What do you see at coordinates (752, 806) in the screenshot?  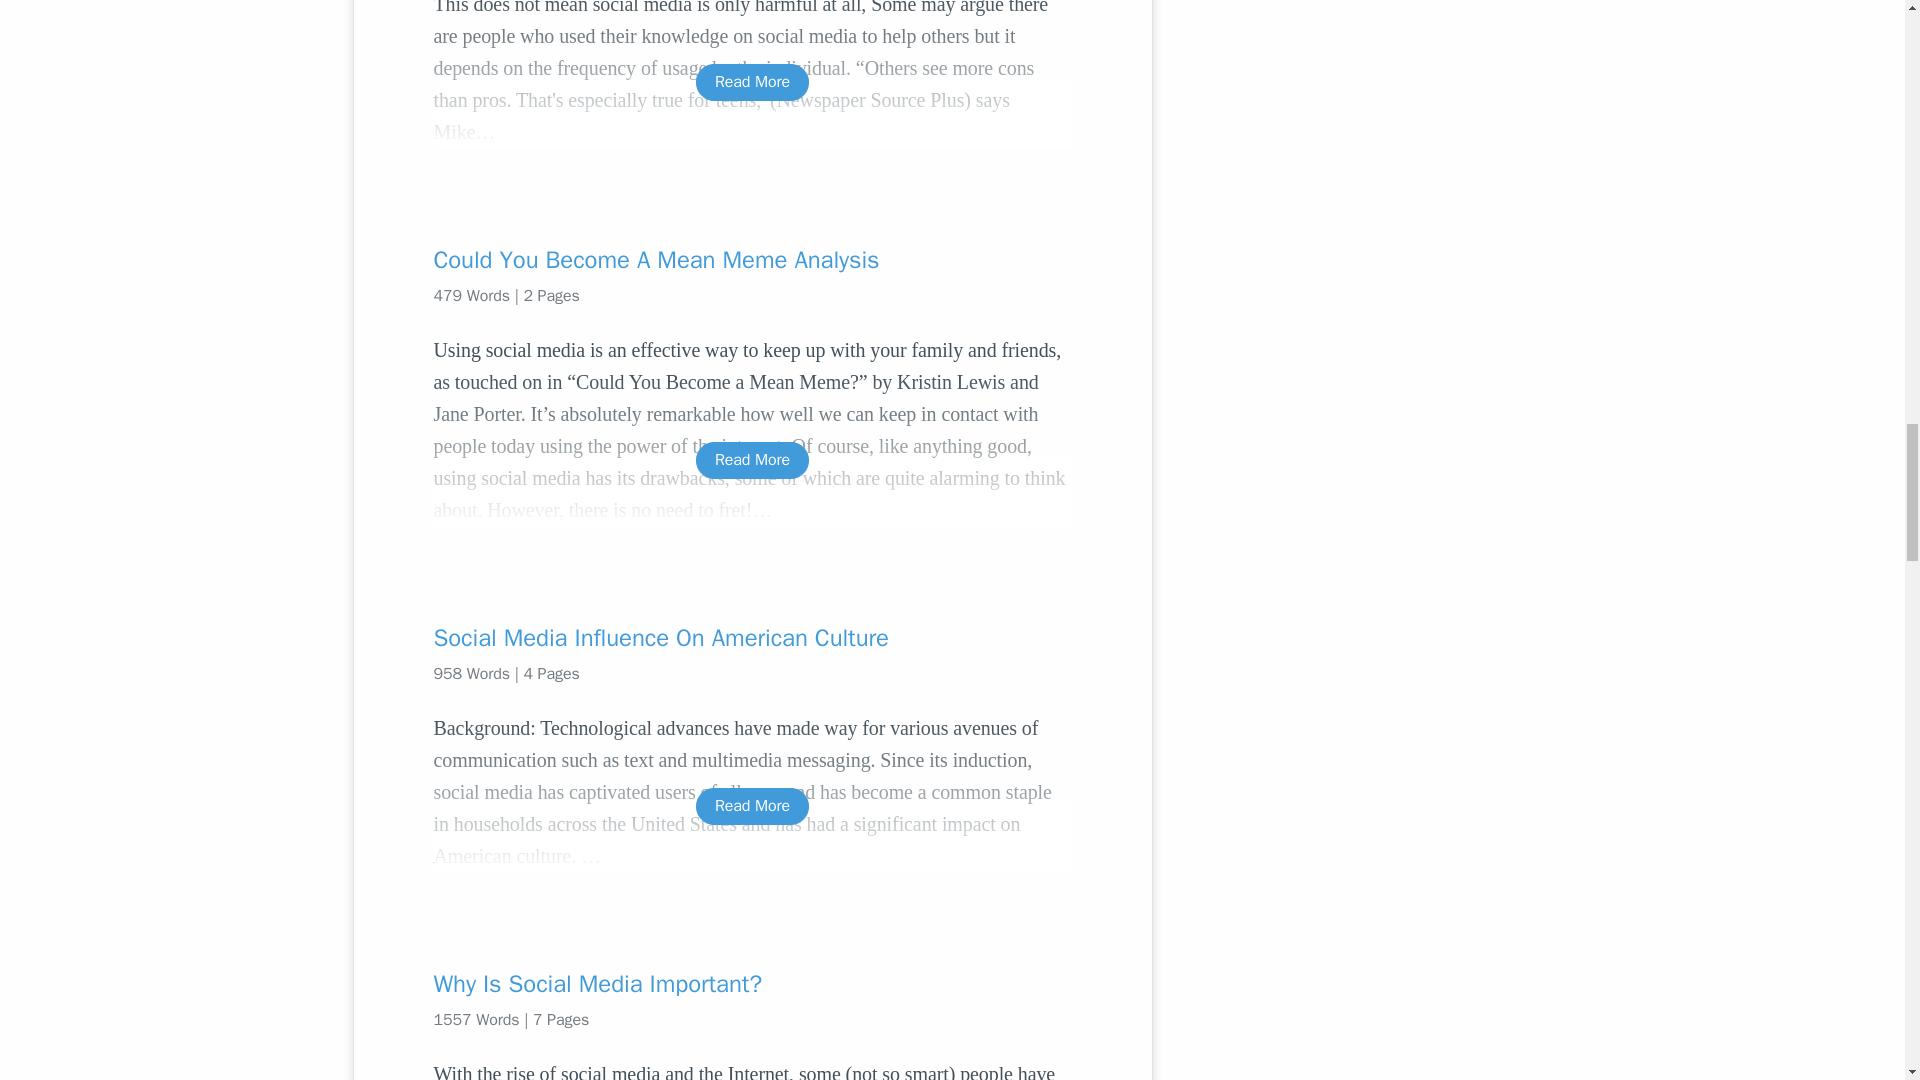 I see `Read More` at bounding box center [752, 806].